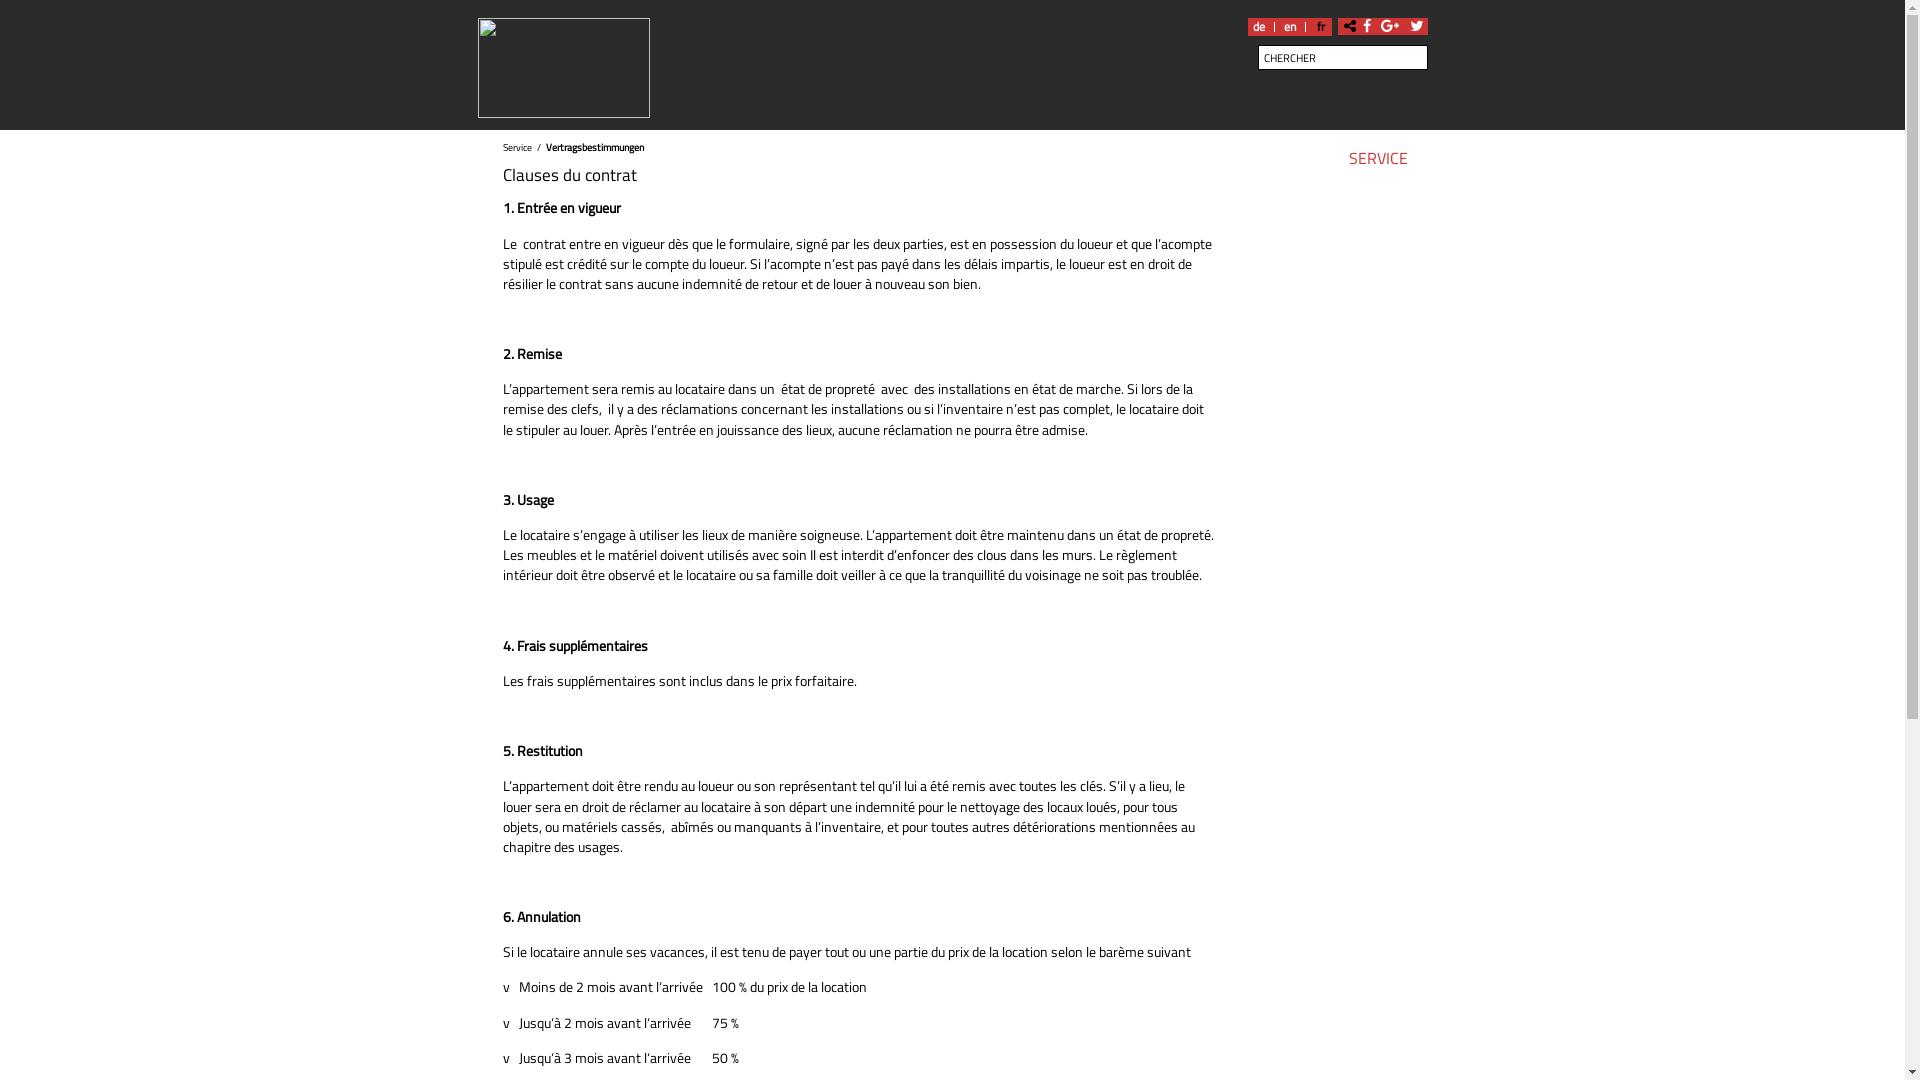  I want to click on SERVICE, so click(1378, 162).